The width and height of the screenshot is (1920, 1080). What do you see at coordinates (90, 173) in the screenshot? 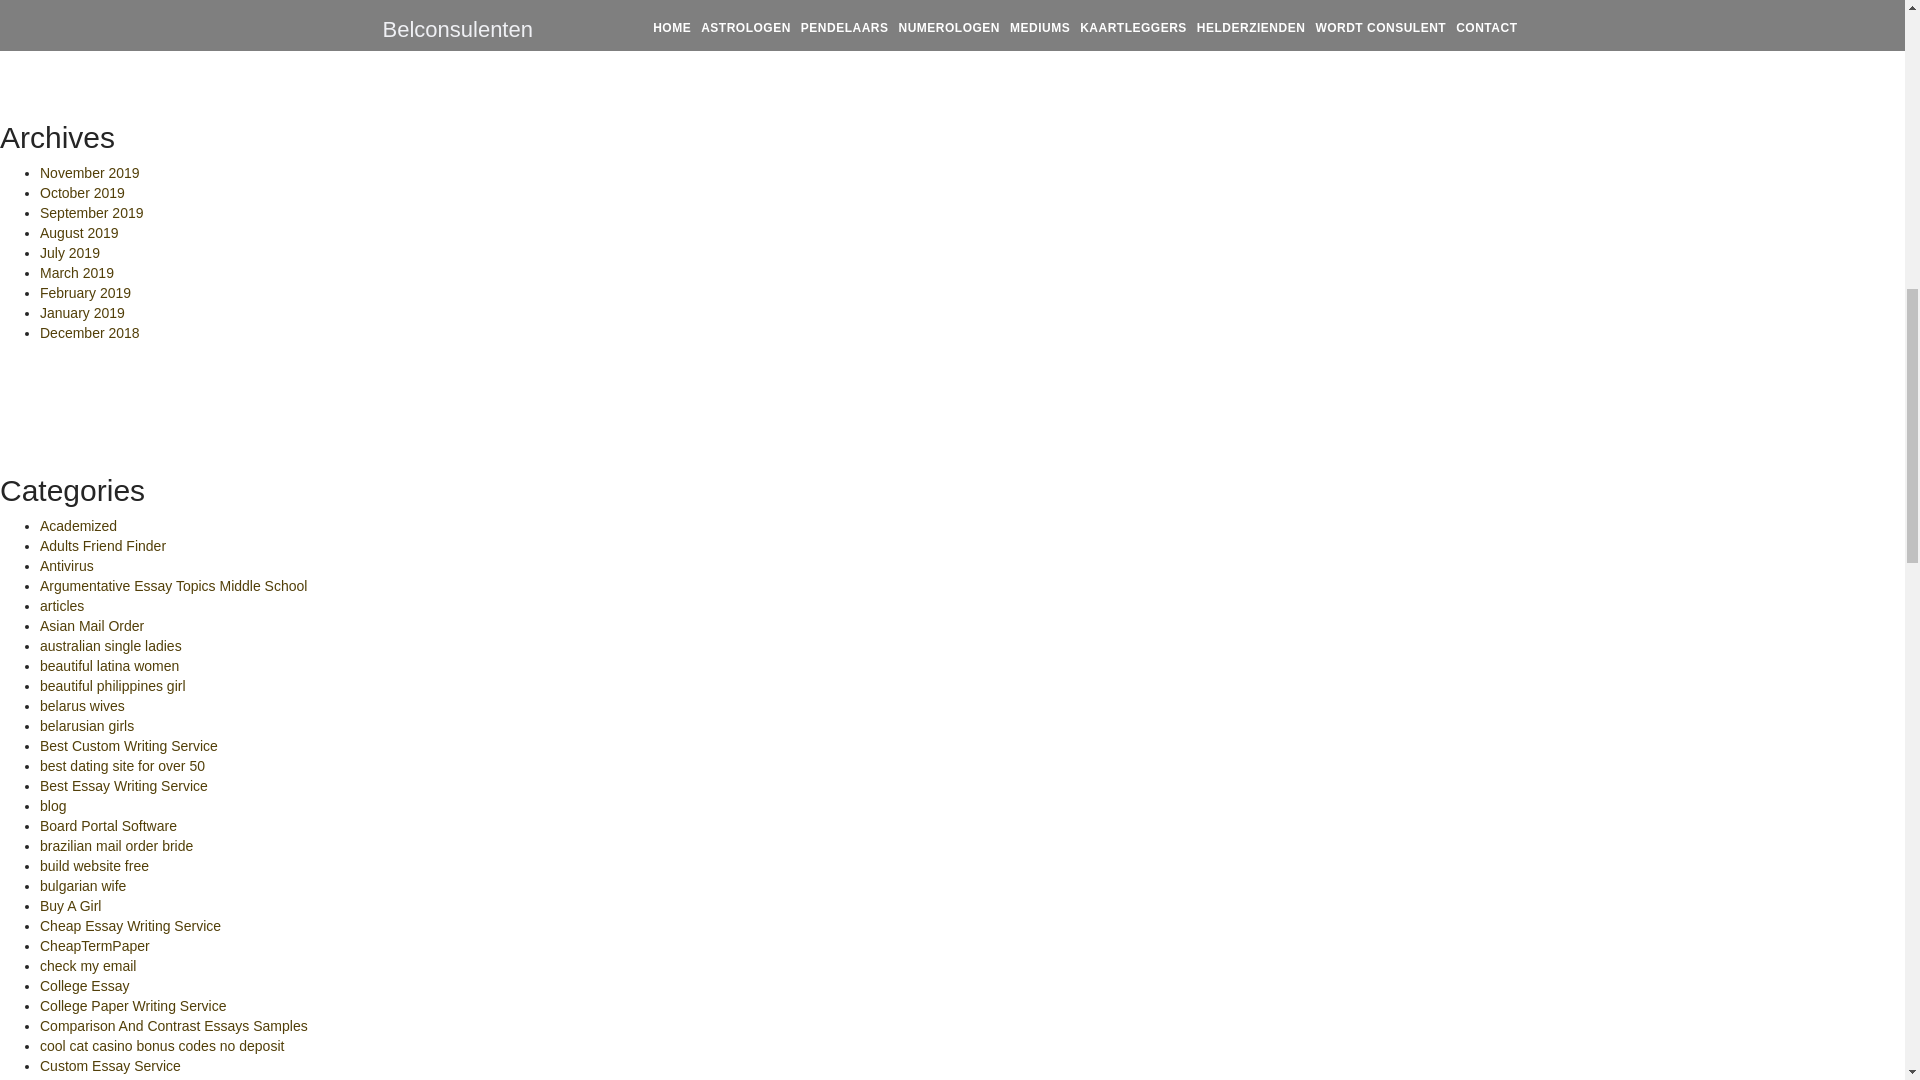
I see `November 2019` at bounding box center [90, 173].